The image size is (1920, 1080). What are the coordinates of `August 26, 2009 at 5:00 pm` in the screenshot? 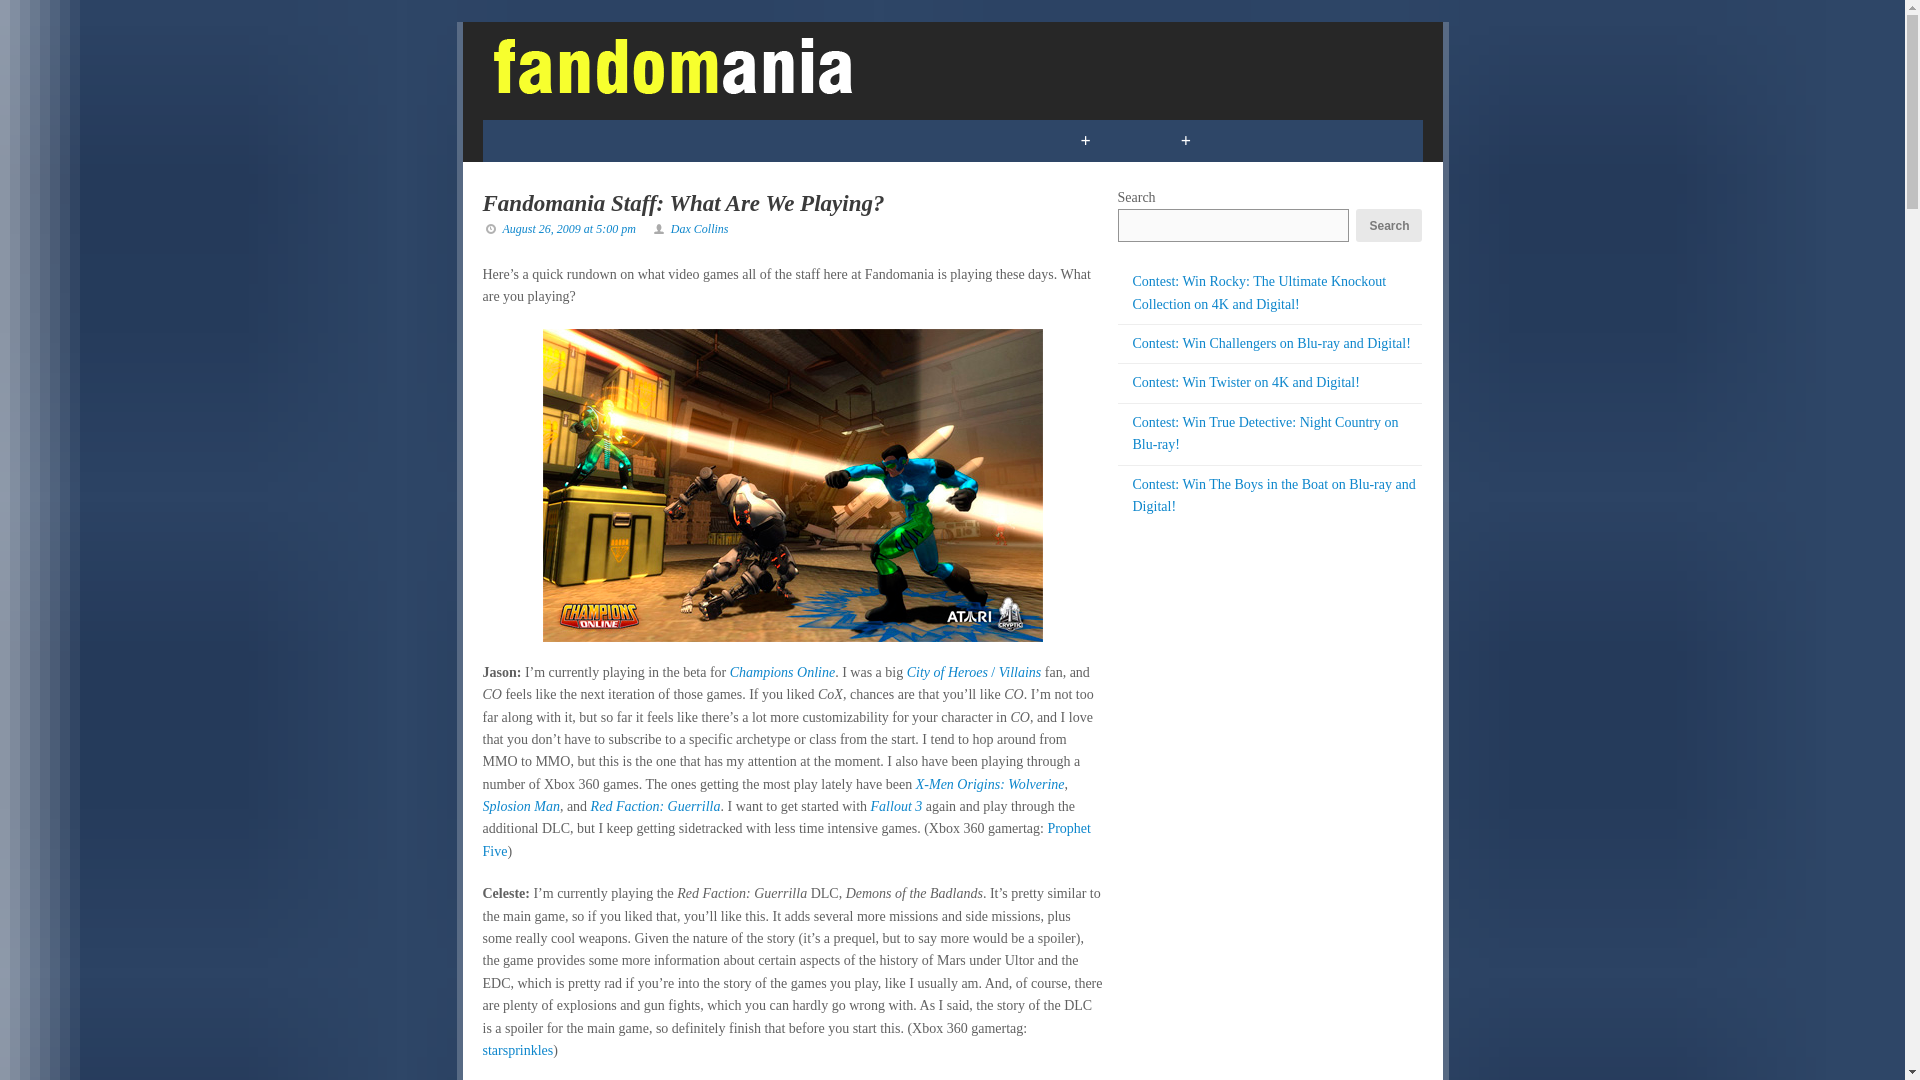 It's located at (568, 229).